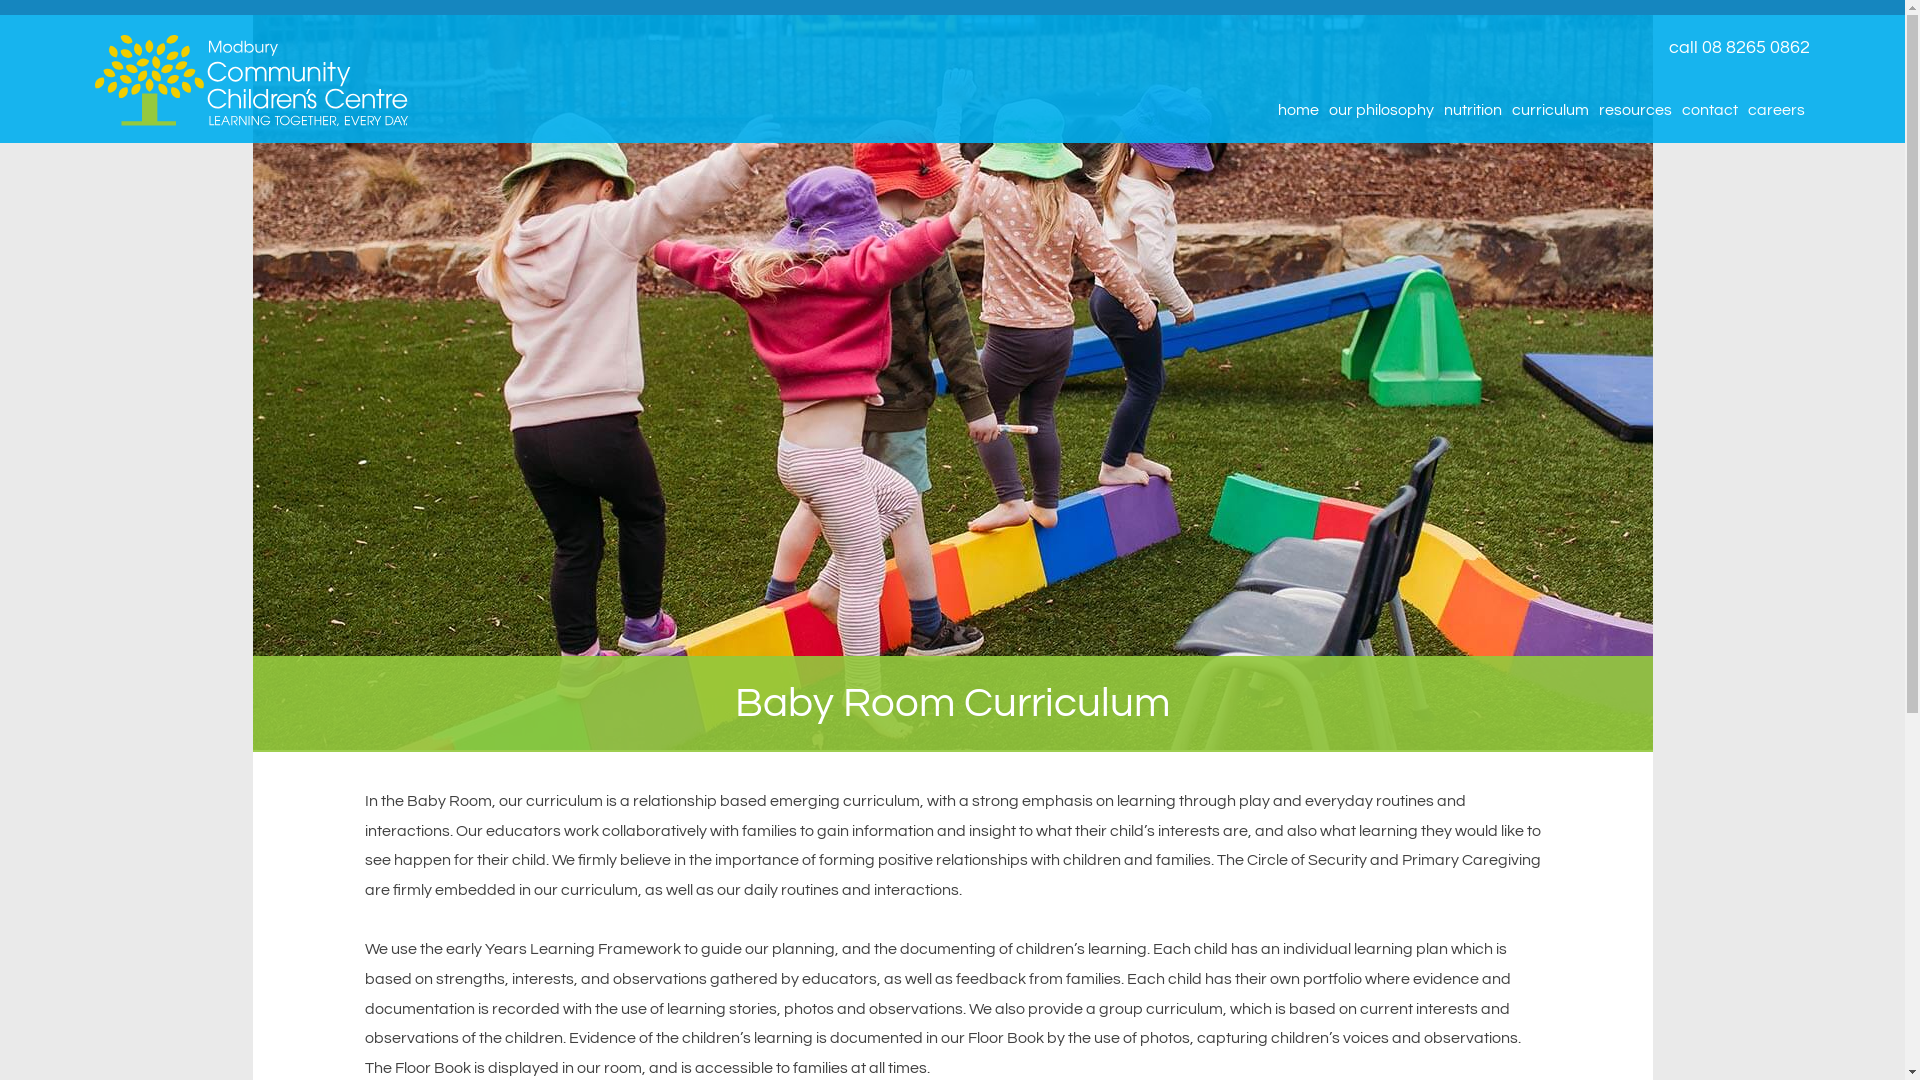 Image resolution: width=1920 pixels, height=1080 pixels. I want to click on contact, so click(1710, 111).